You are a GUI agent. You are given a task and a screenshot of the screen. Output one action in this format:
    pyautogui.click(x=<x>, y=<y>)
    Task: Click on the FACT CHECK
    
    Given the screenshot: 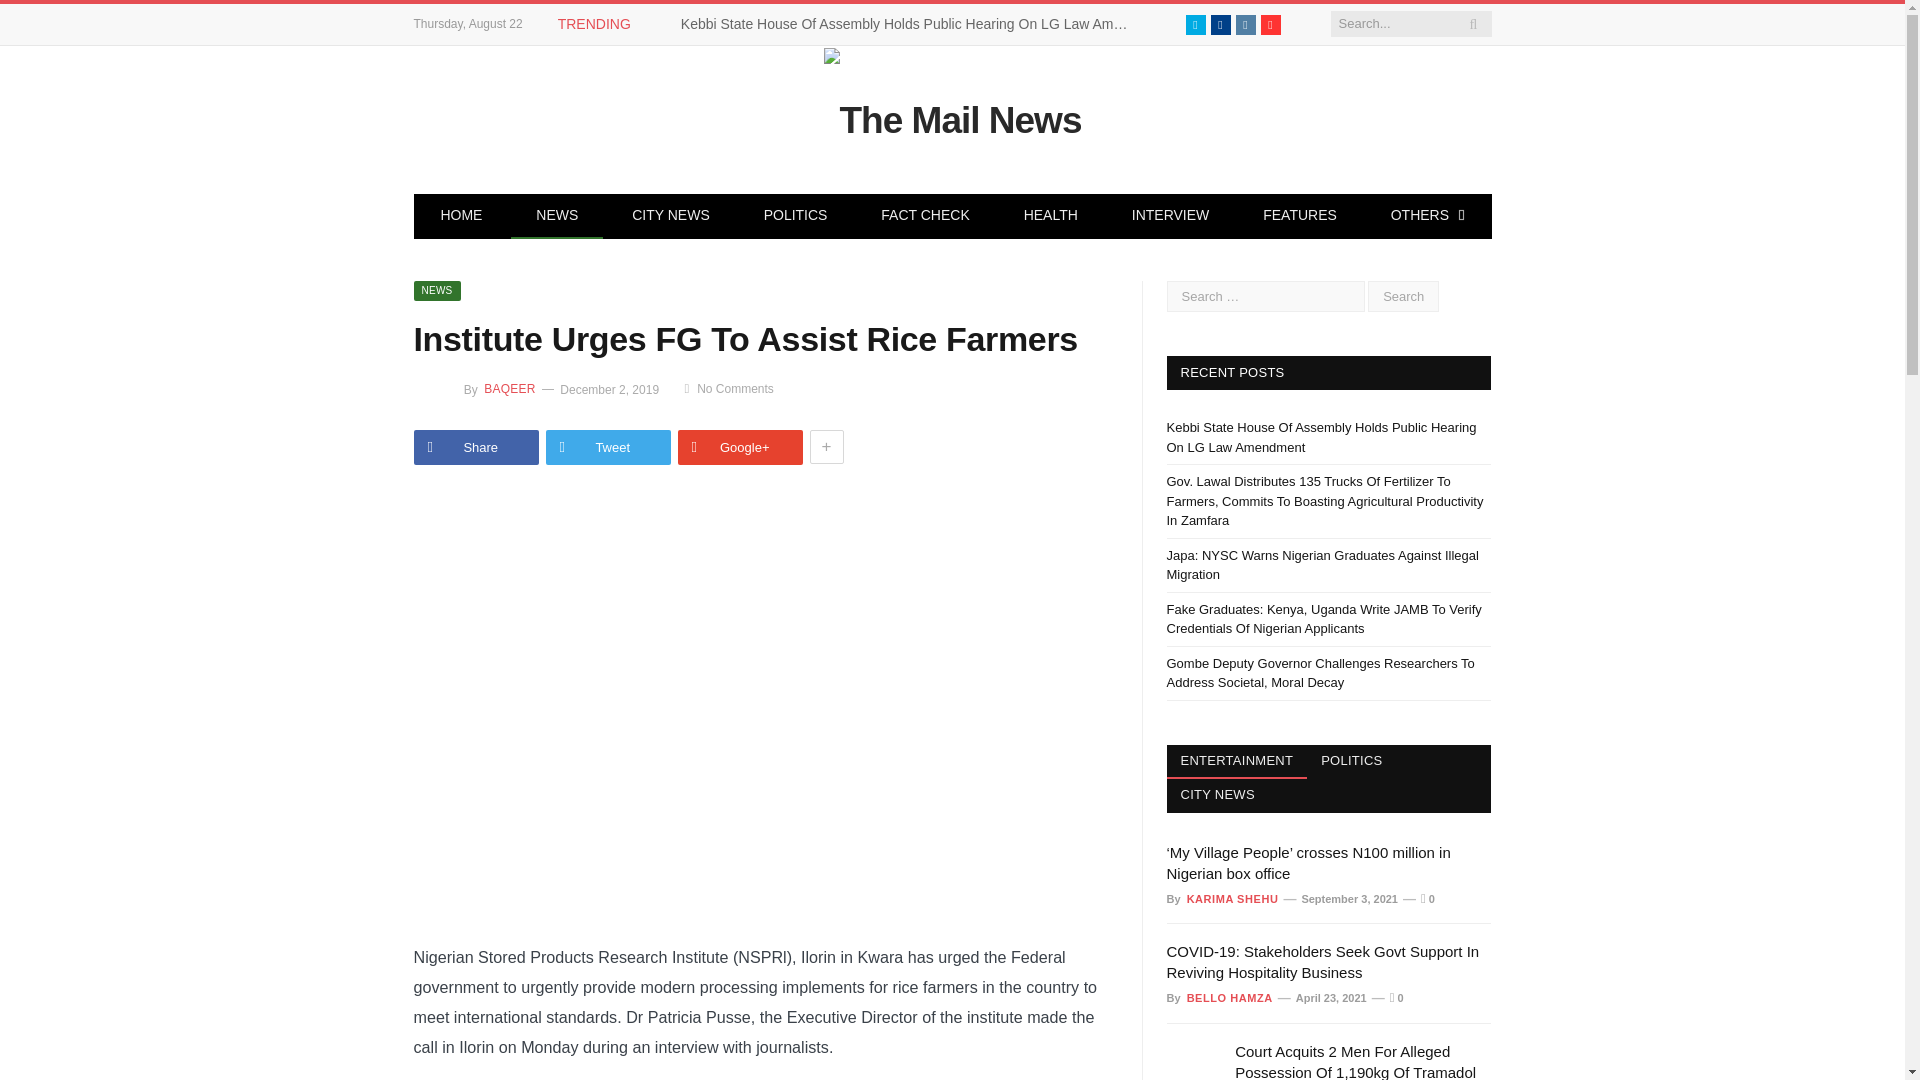 What is the action you would take?
    pyautogui.click(x=925, y=216)
    